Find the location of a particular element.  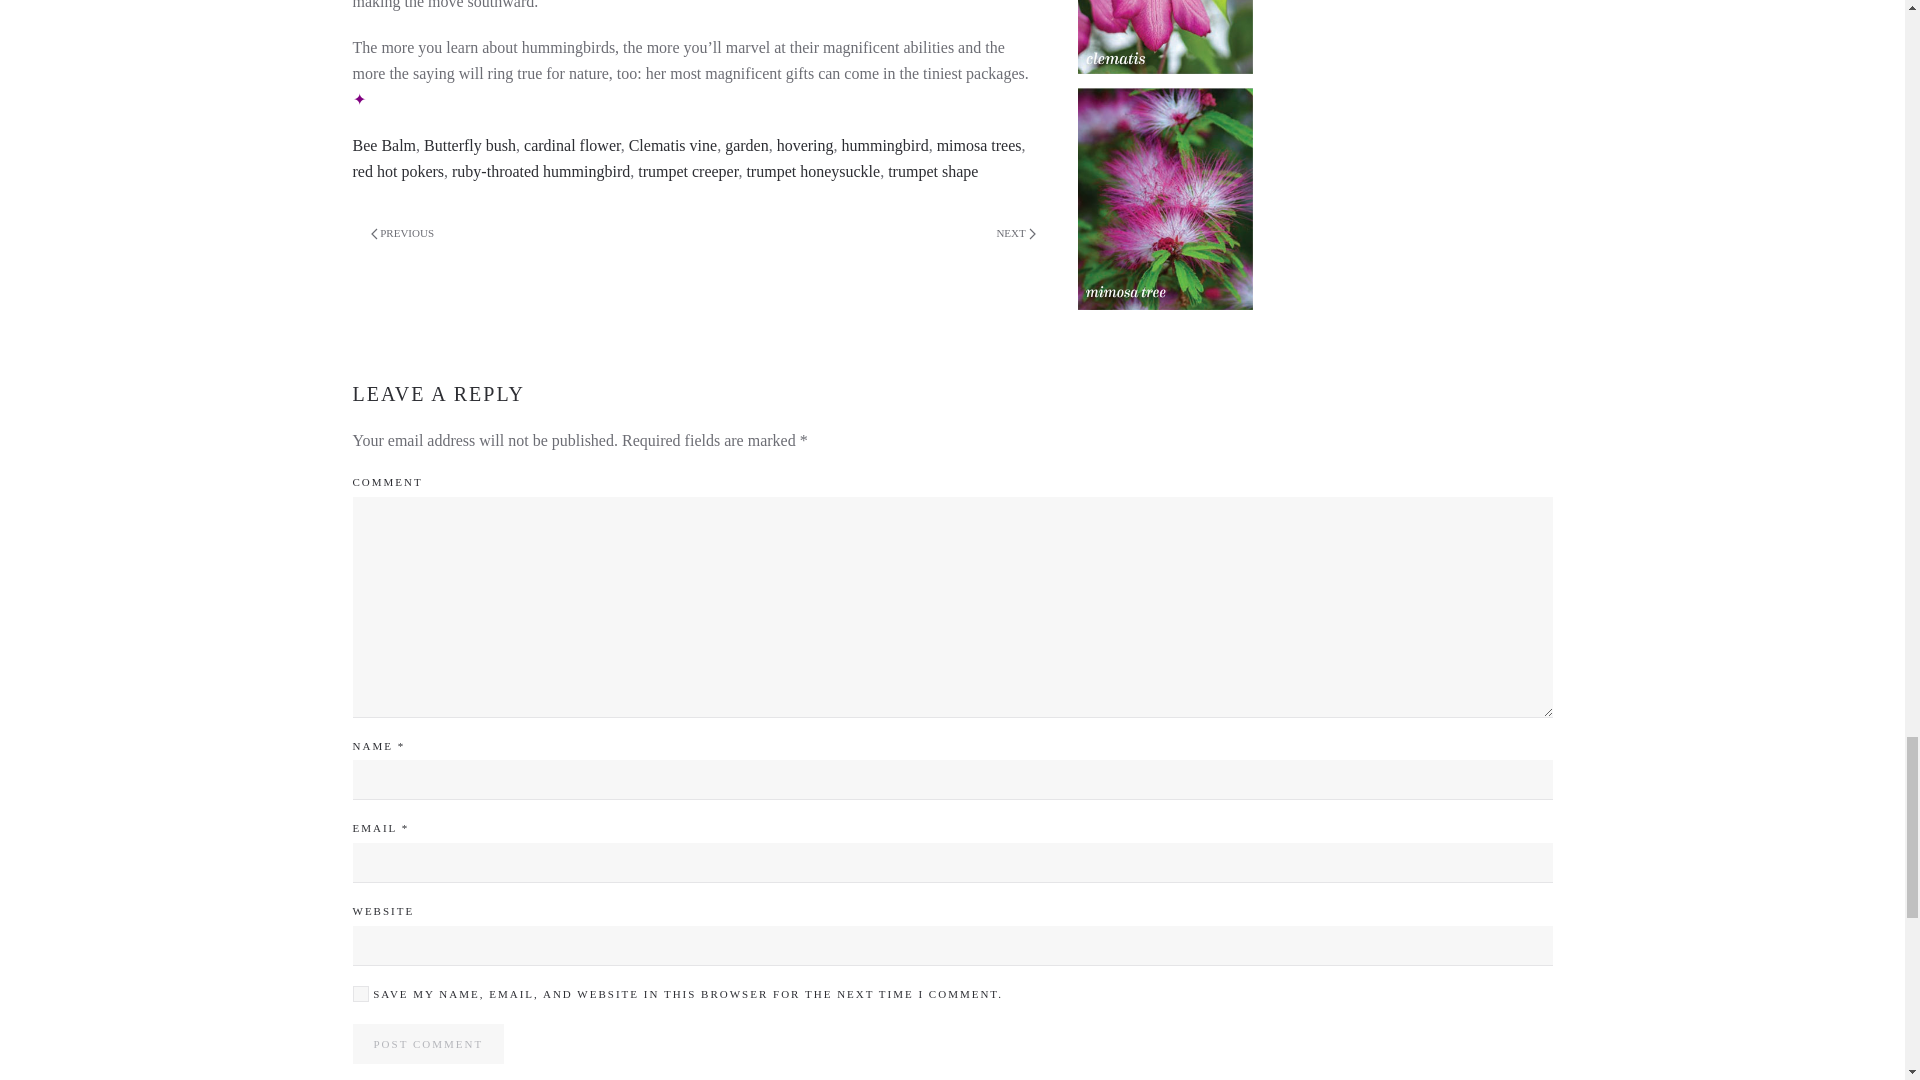

hummingbird is located at coordinates (886, 146).